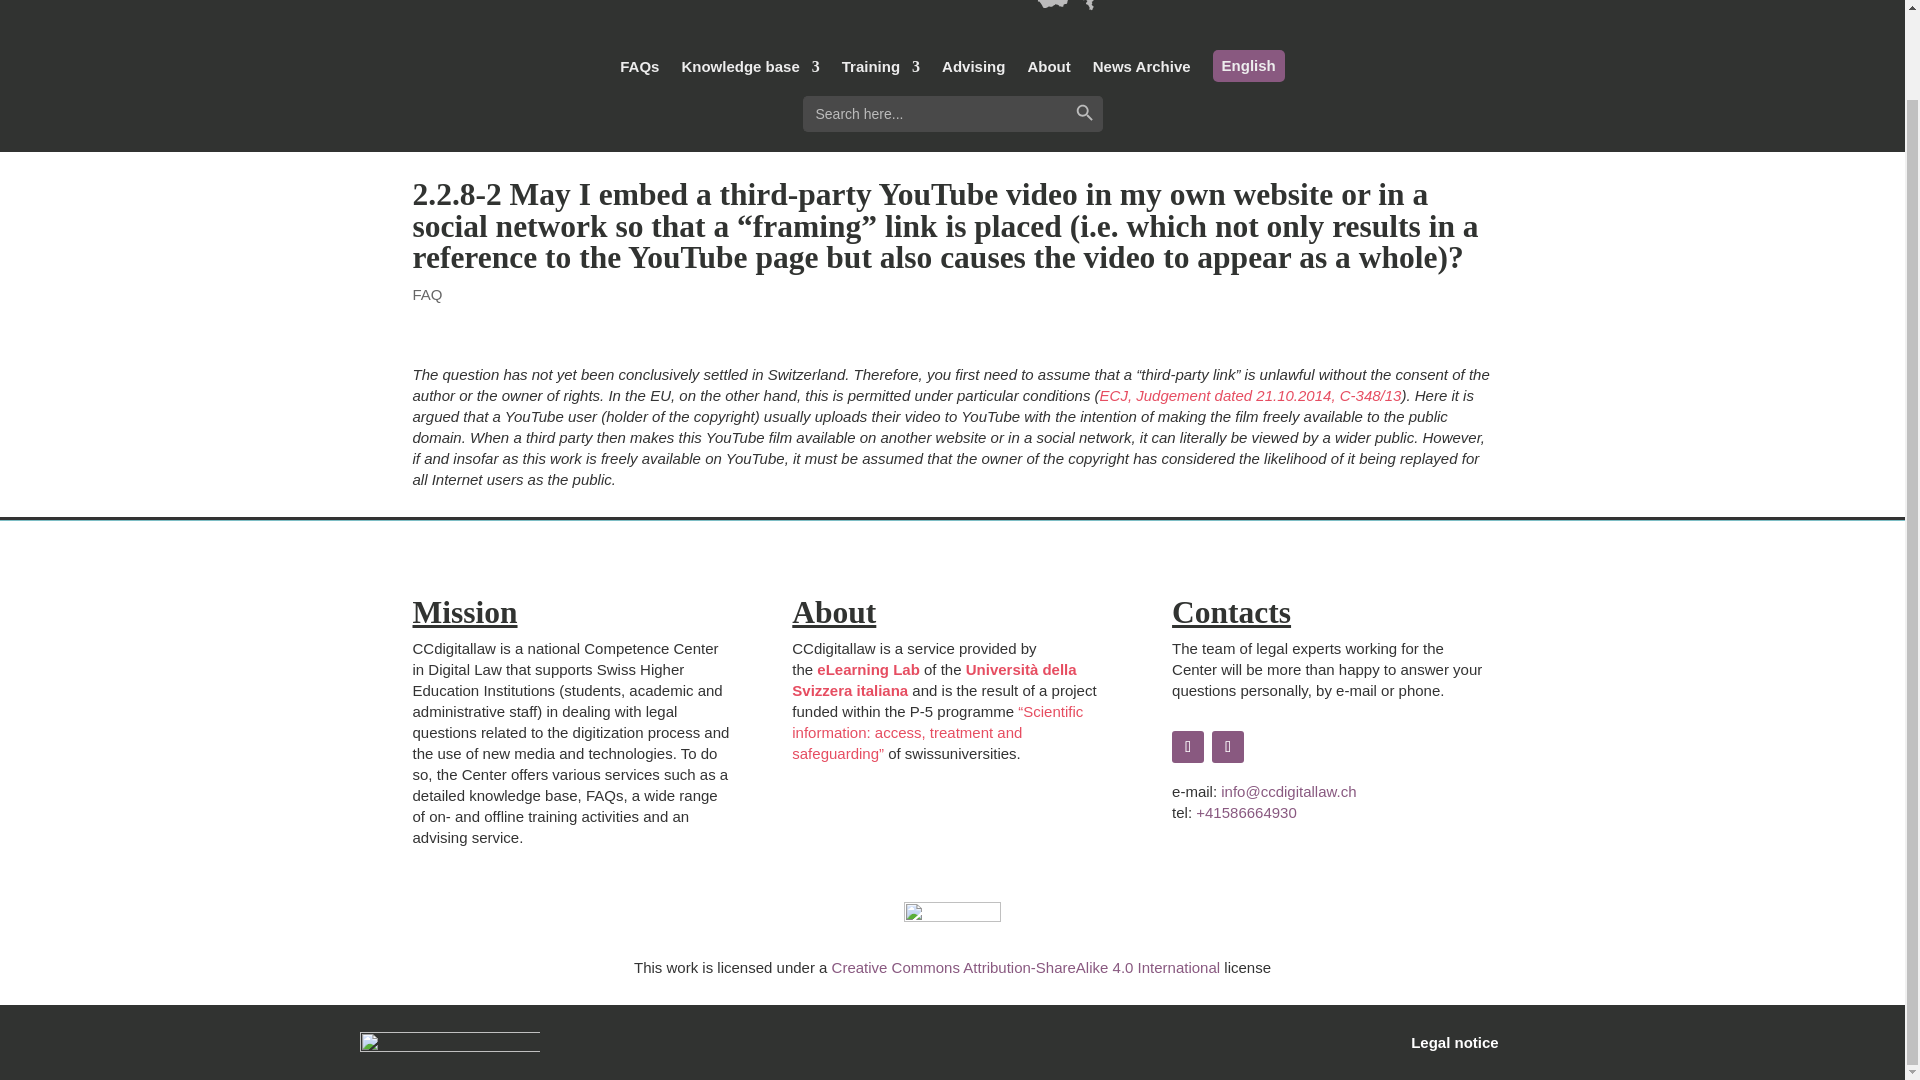  What do you see at coordinates (1084, 114) in the screenshot?
I see `Search Button` at bounding box center [1084, 114].